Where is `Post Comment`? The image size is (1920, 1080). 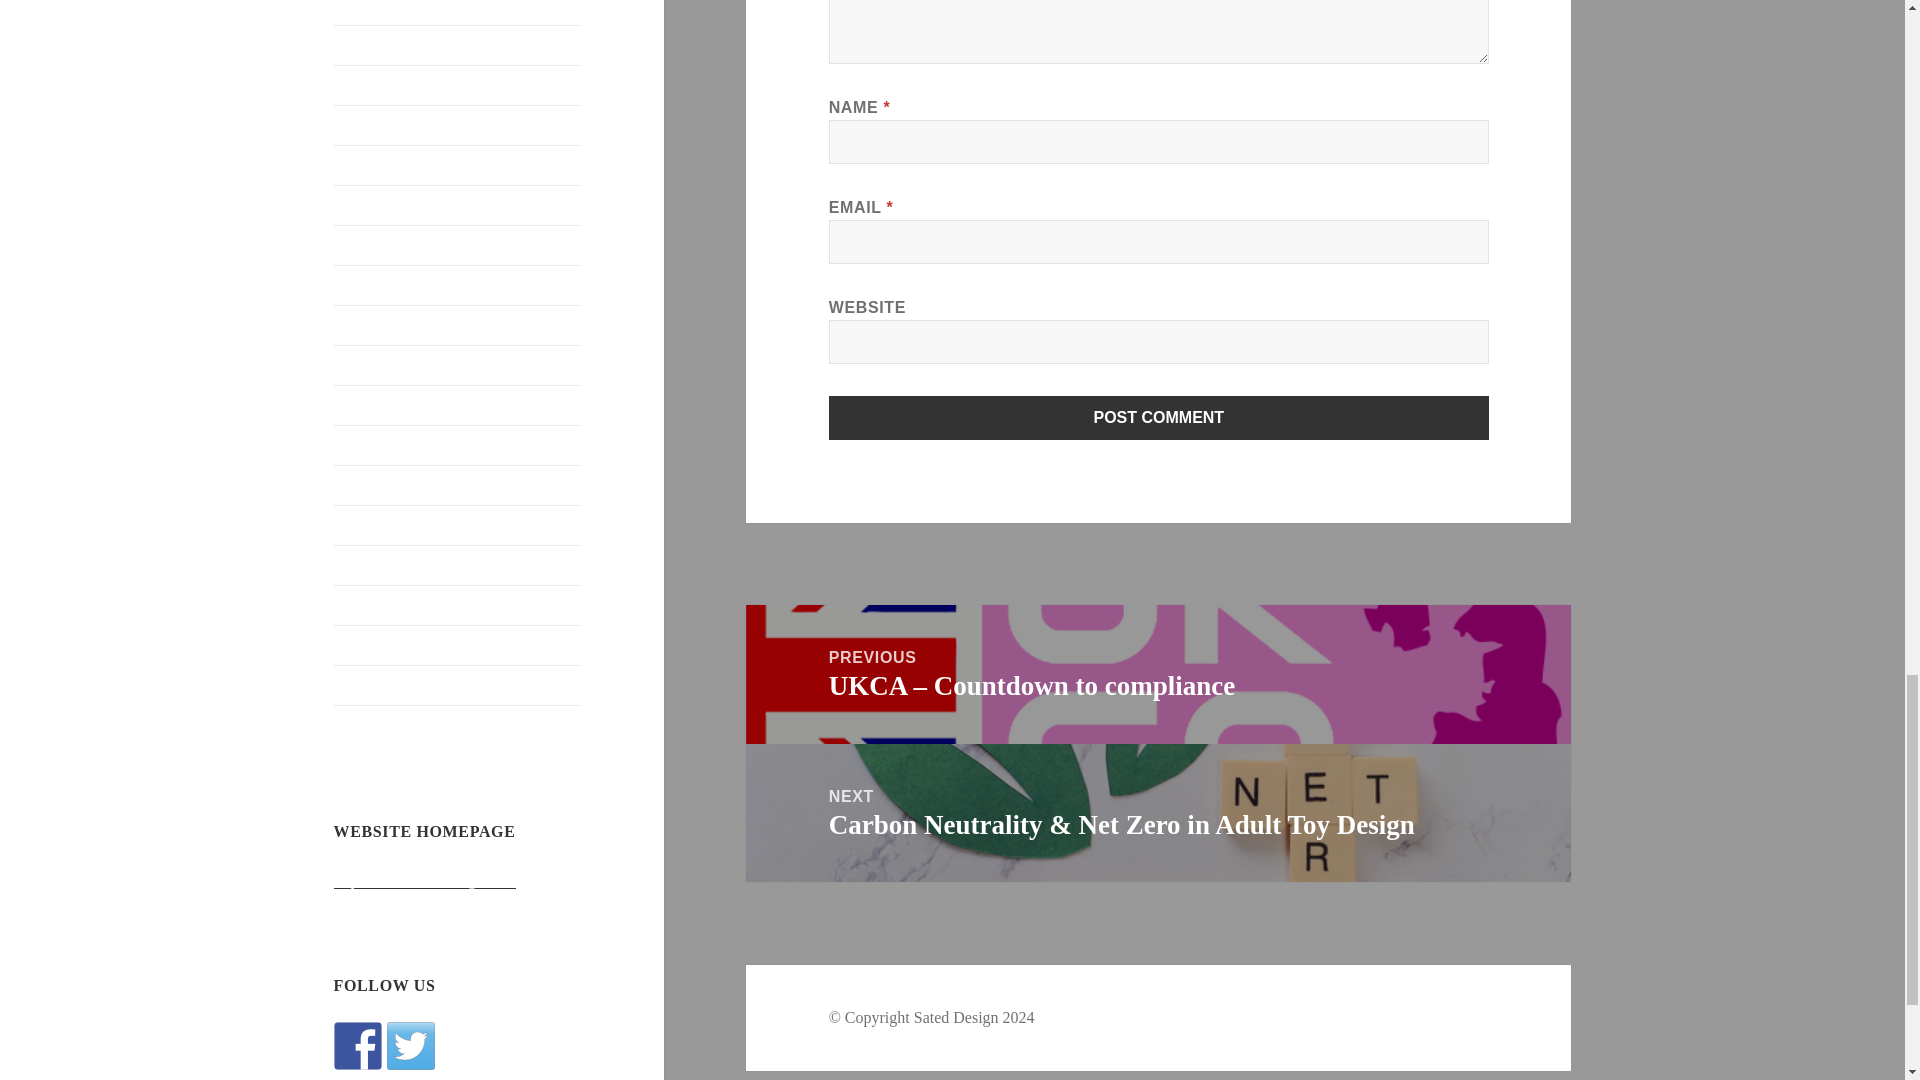
Post Comment is located at coordinates (1159, 418).